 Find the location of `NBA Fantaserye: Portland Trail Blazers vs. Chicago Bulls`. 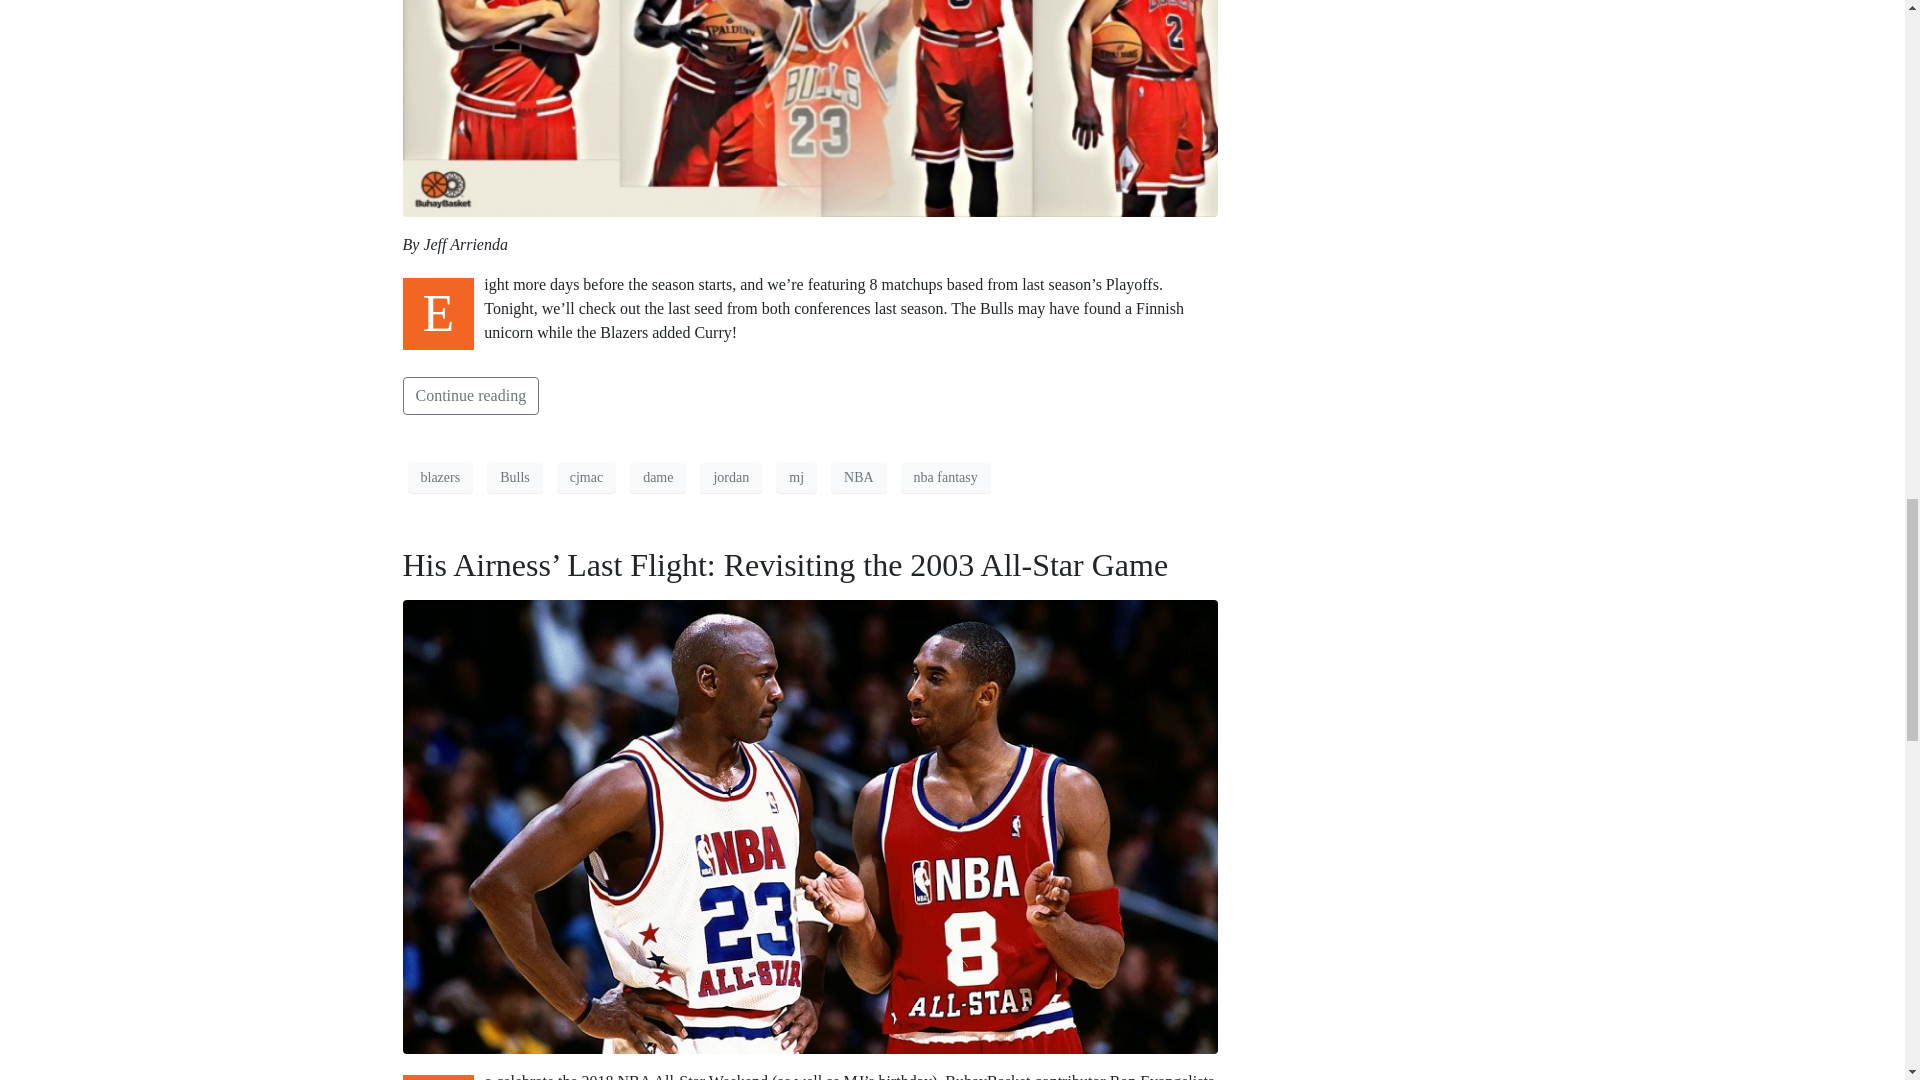

NBA Fantaserye: Portland Trail Blazers vs. Chicago Bulls is located at coordinates (809, 6).